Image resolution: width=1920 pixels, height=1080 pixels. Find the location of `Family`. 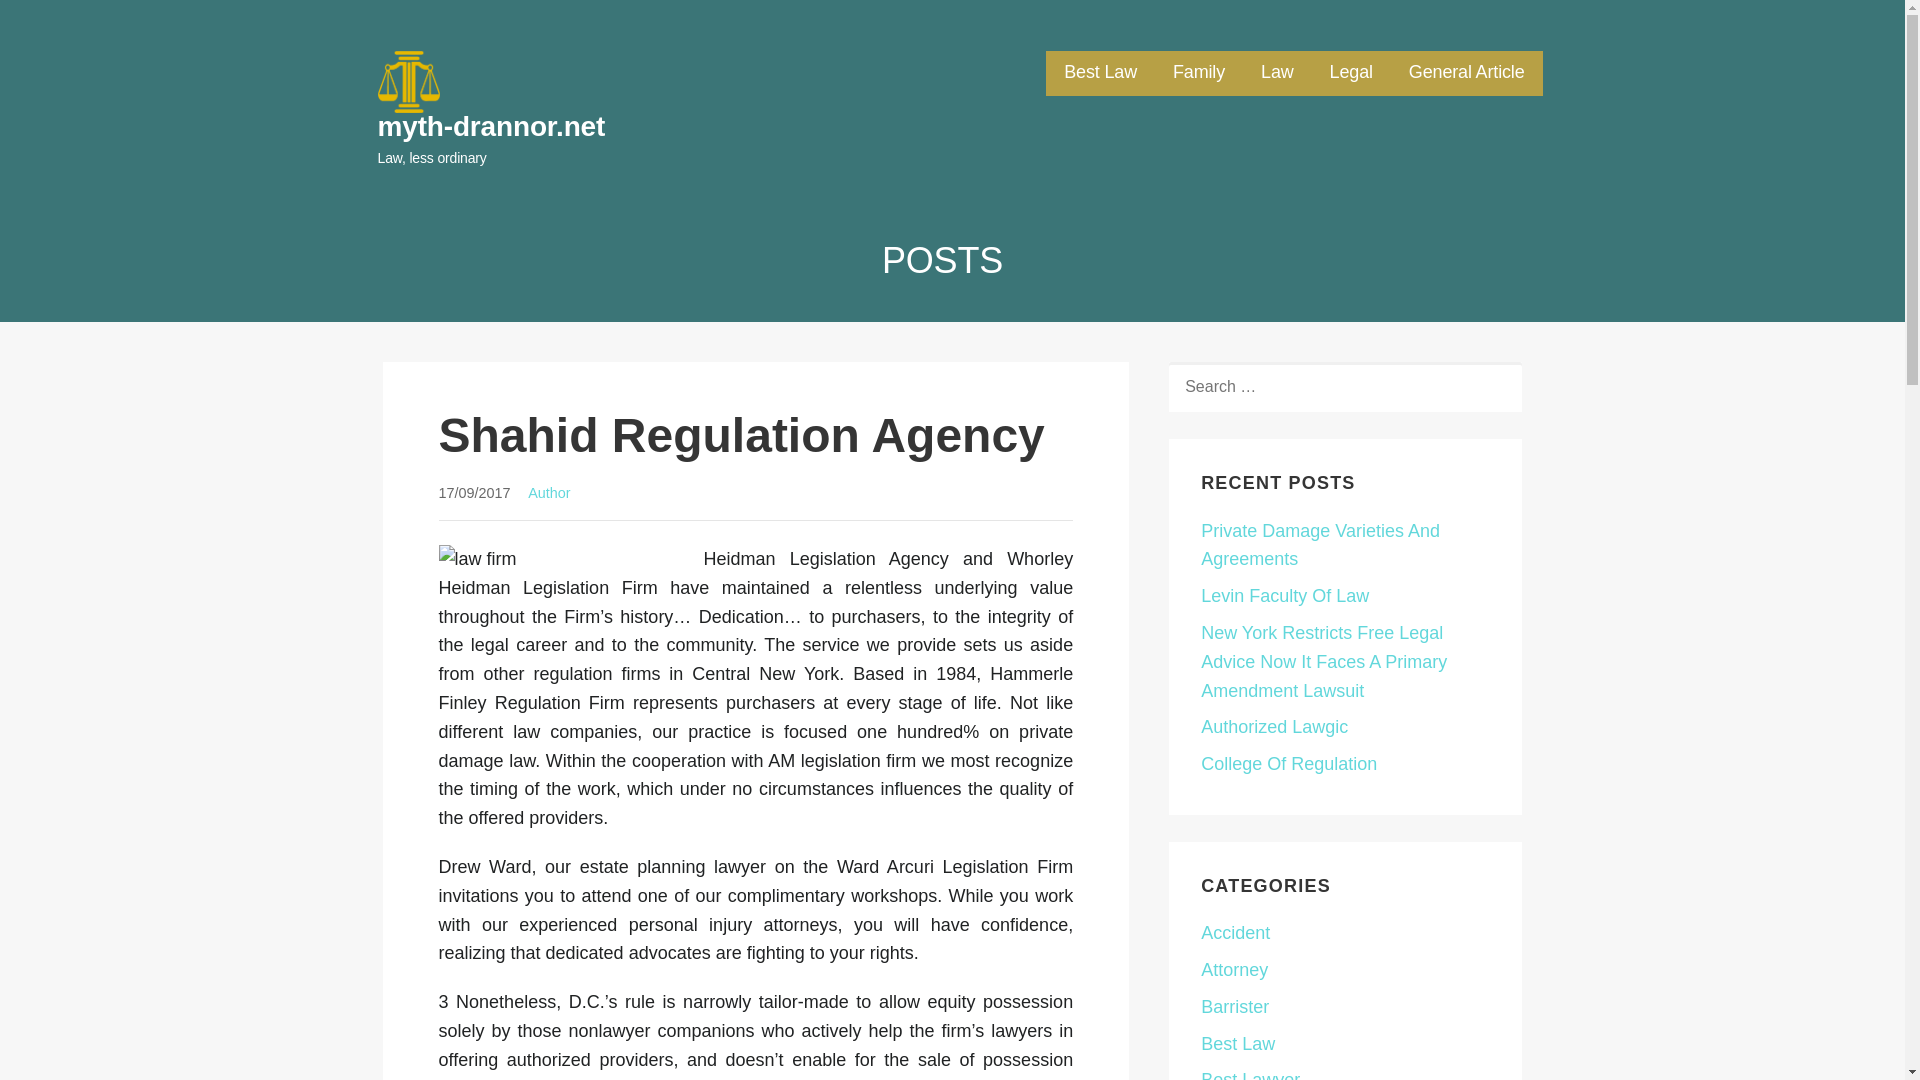

Family is located at coordinates (1198, 73).